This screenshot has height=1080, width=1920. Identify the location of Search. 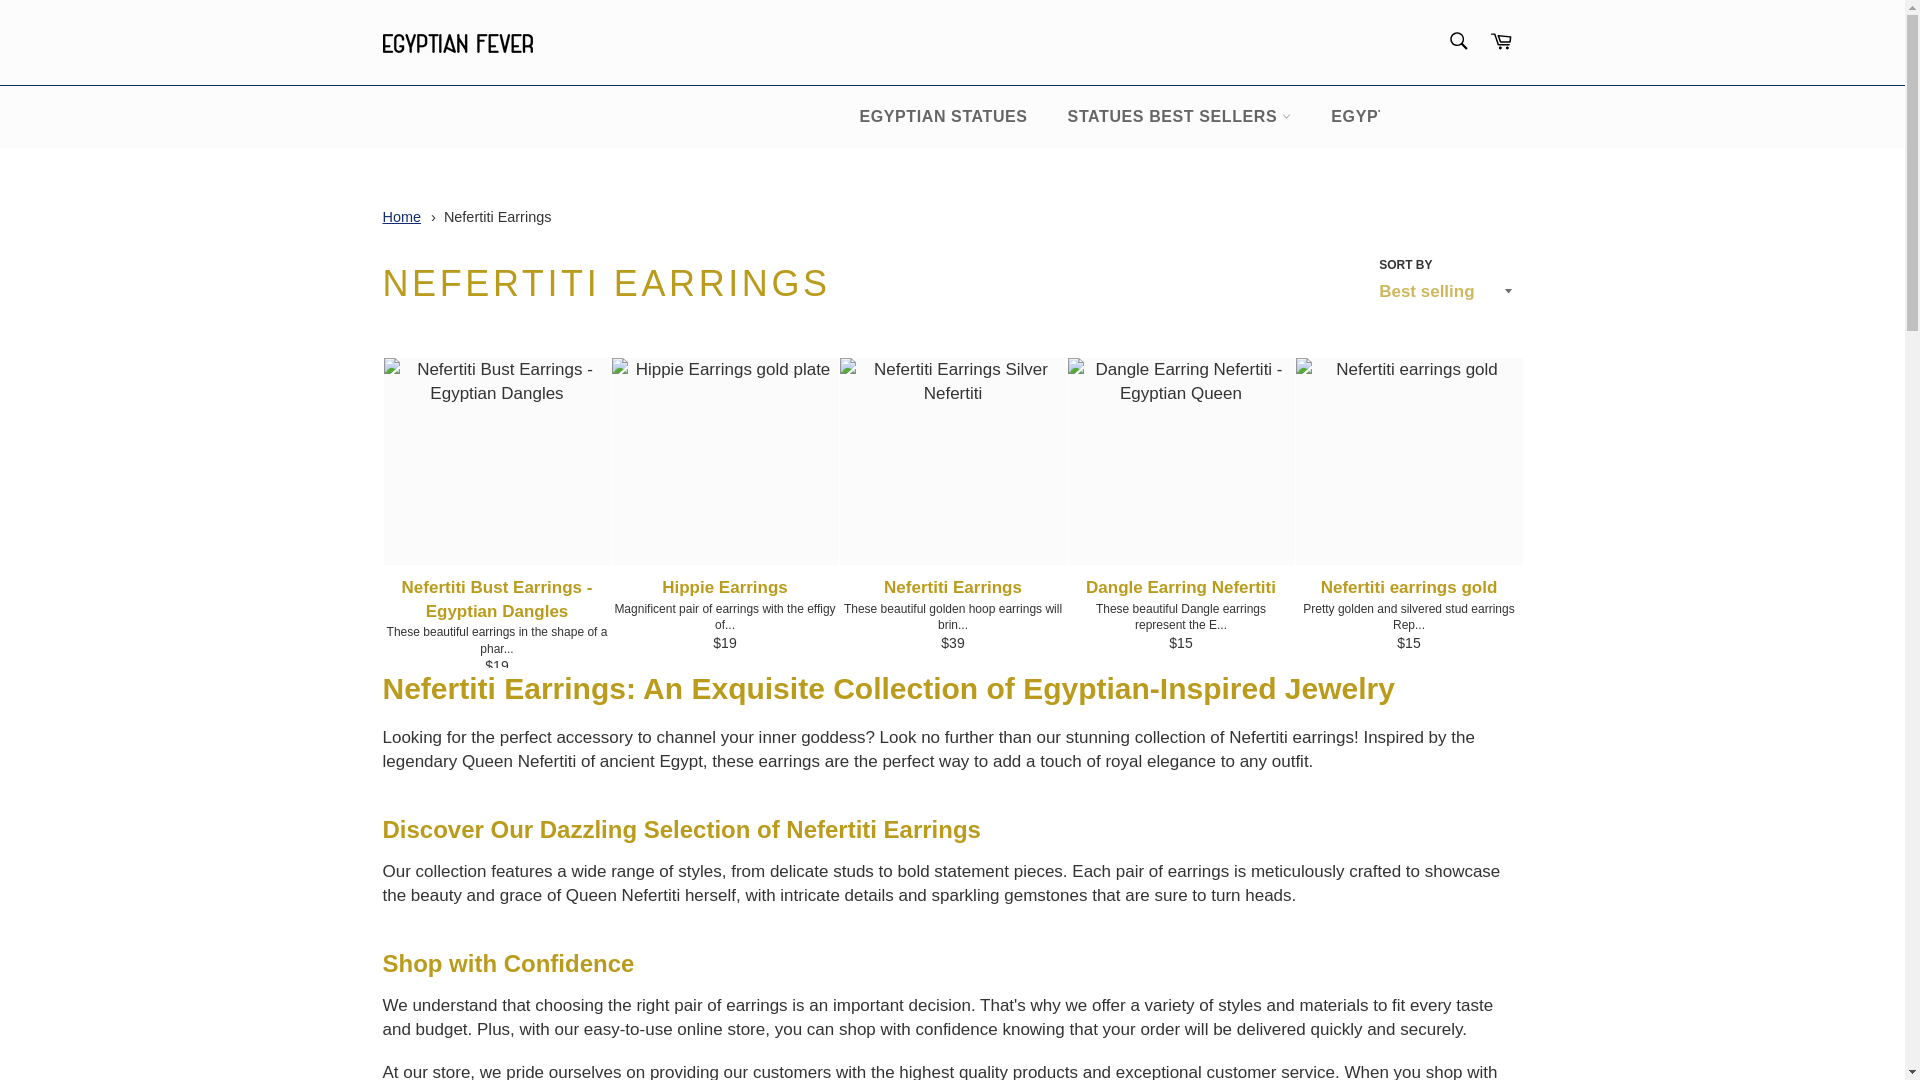
(1457, 40).